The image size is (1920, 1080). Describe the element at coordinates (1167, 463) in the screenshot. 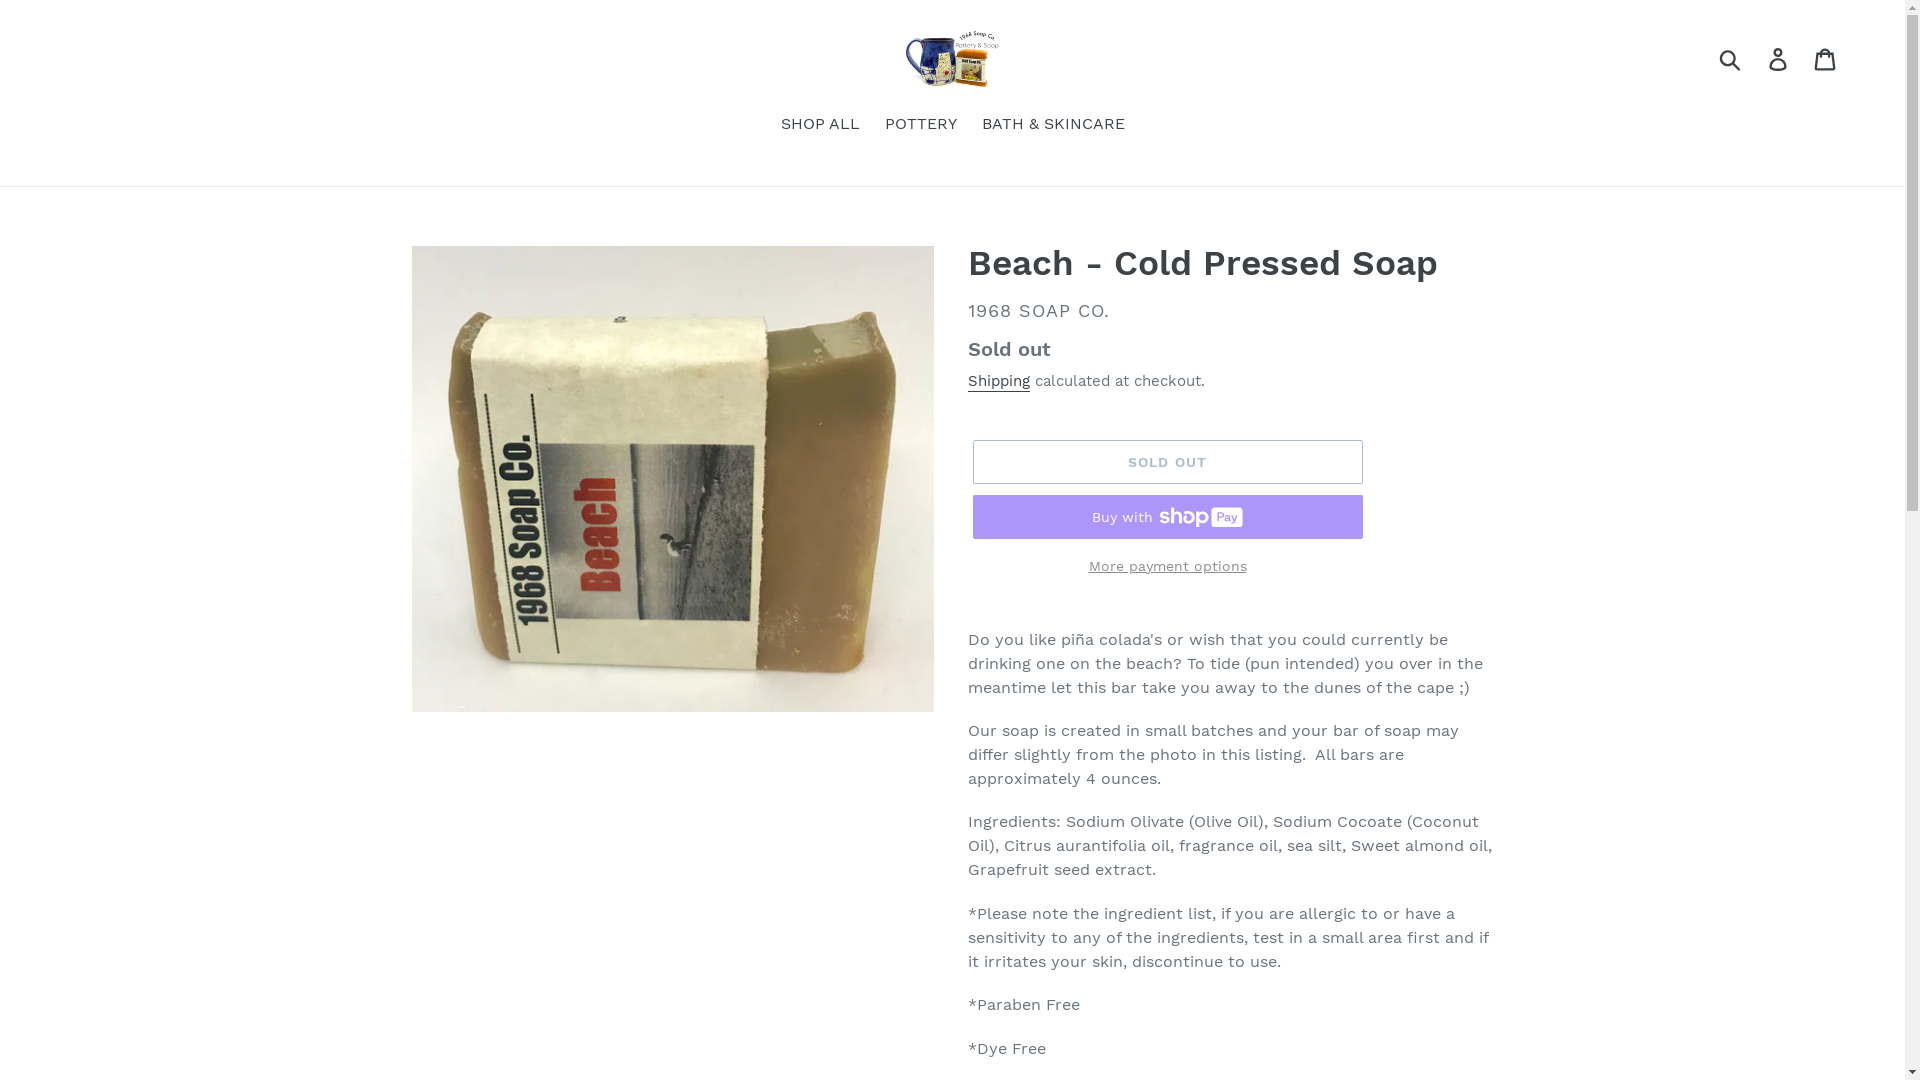

I see `SOLD OUT` at that location.